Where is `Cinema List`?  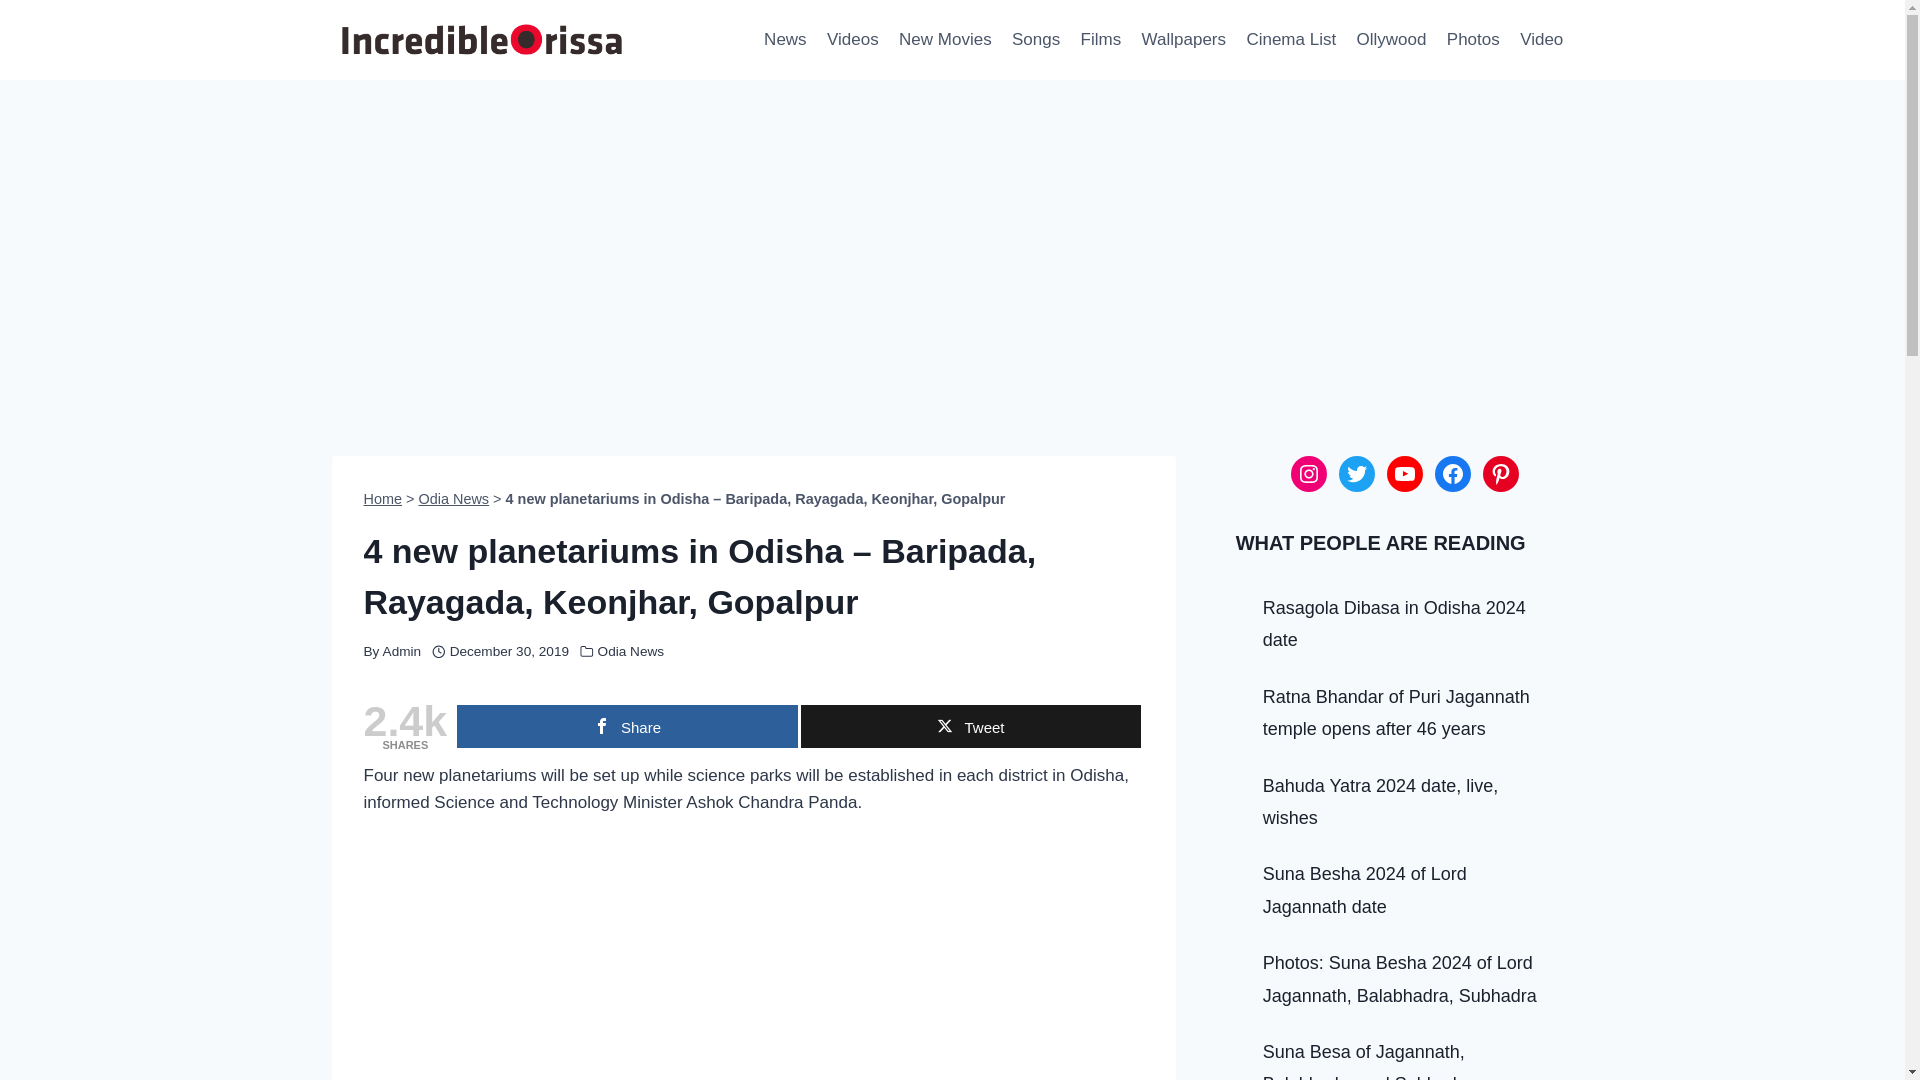
Cinema List is located at coordinates (1290, 40).